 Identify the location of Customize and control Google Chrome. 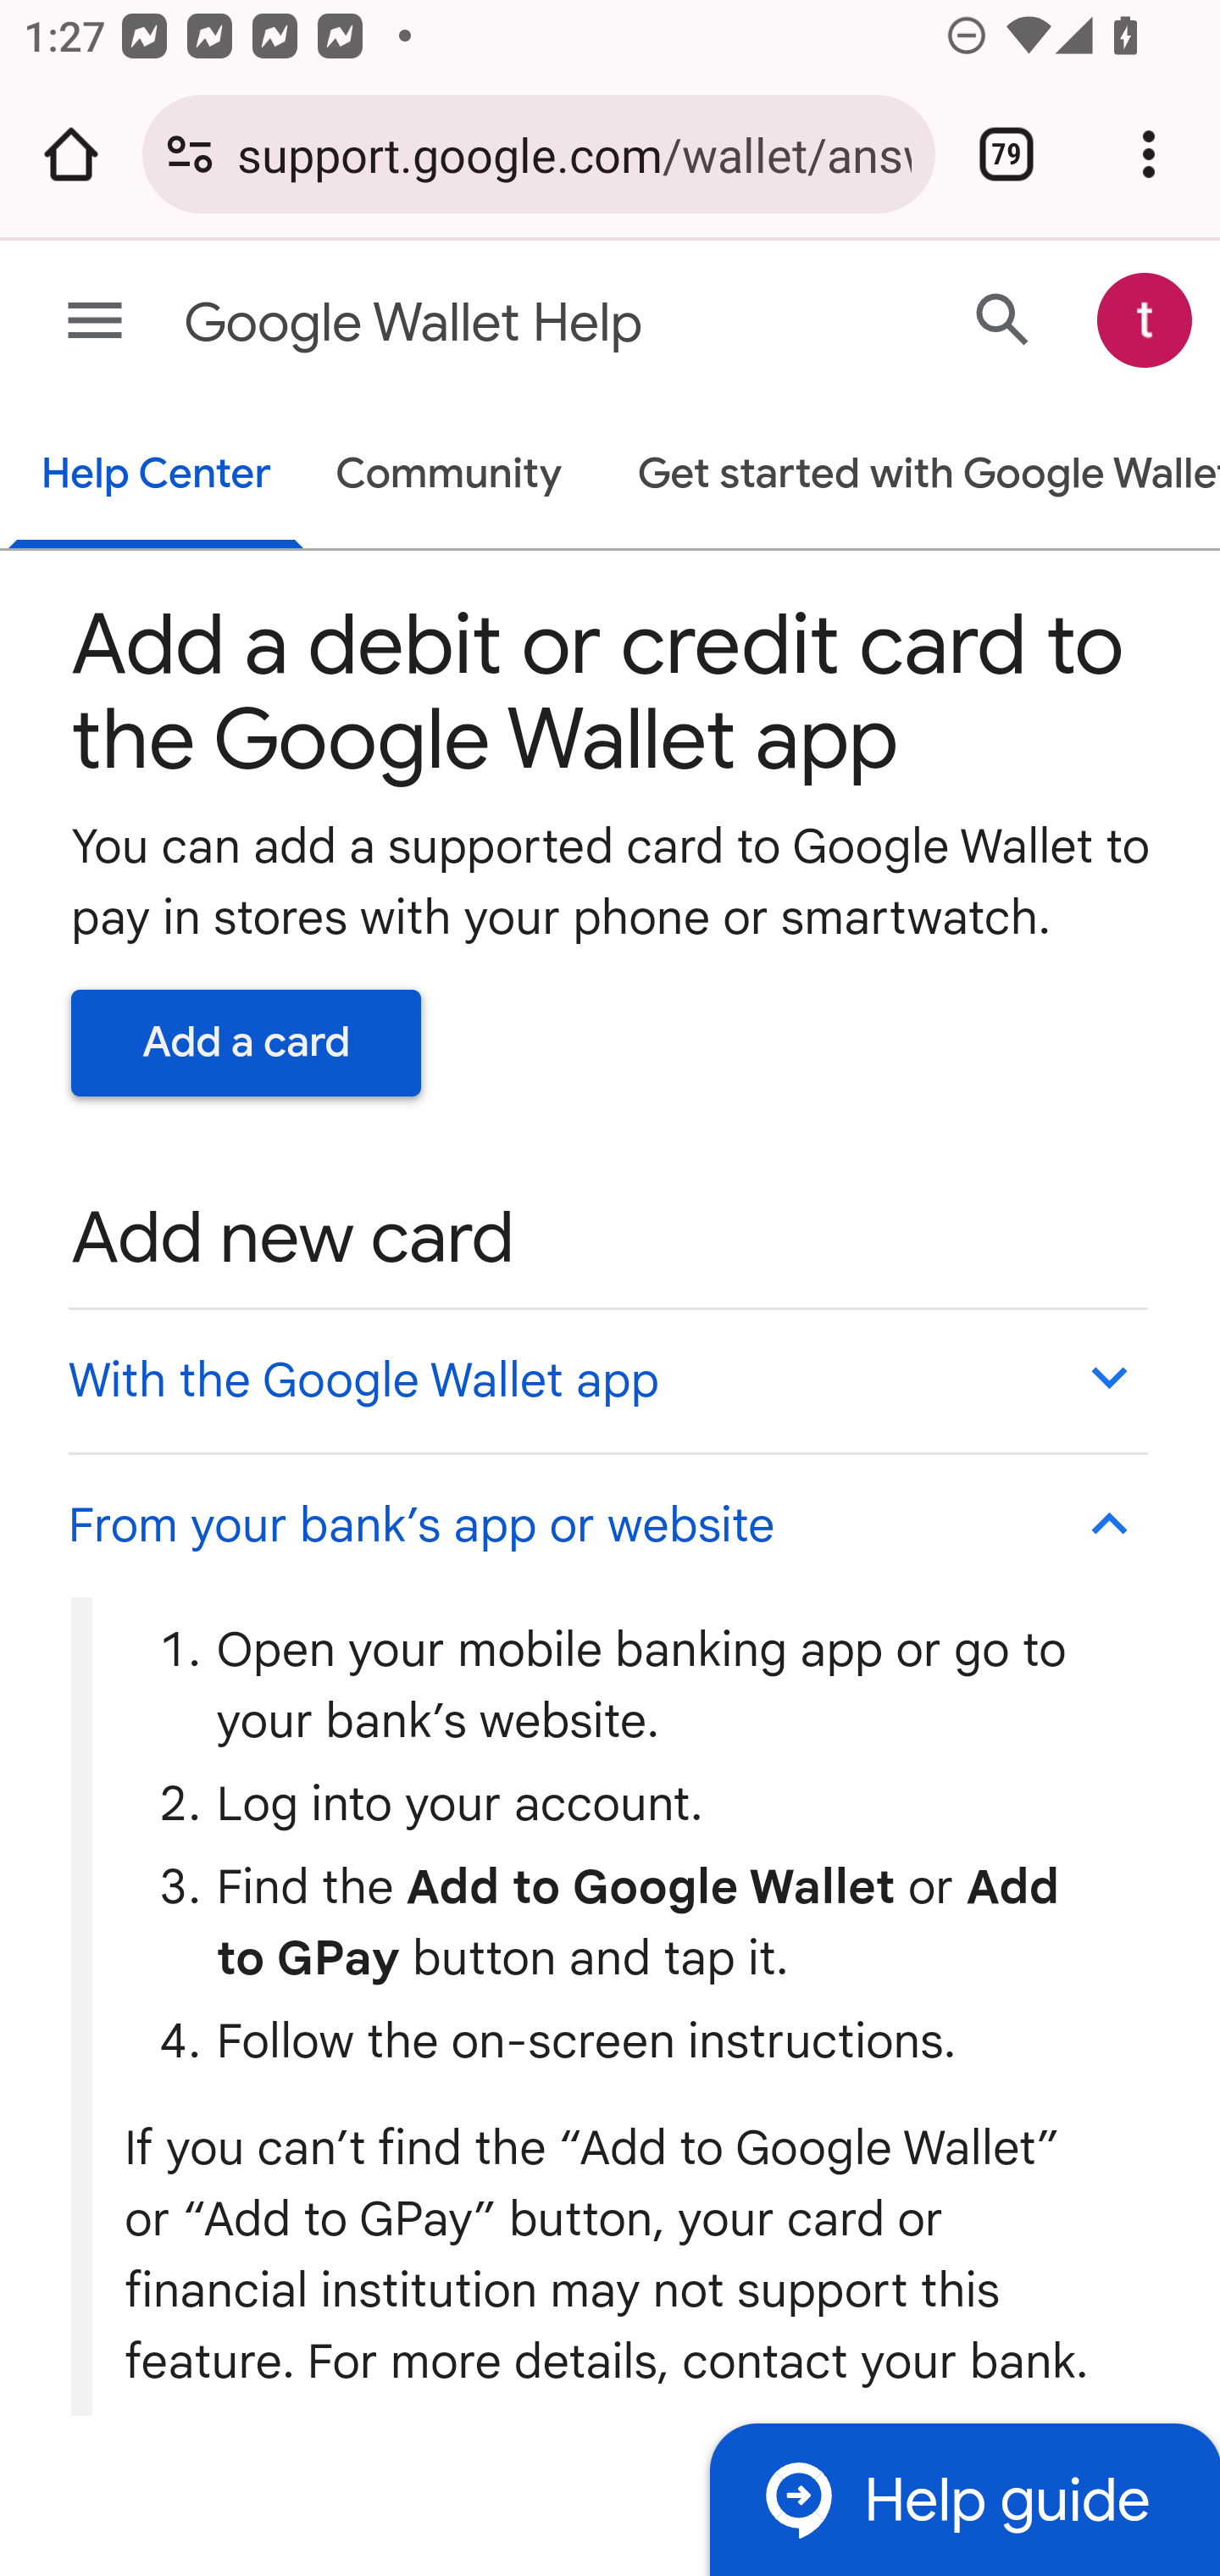
(1149, 154).